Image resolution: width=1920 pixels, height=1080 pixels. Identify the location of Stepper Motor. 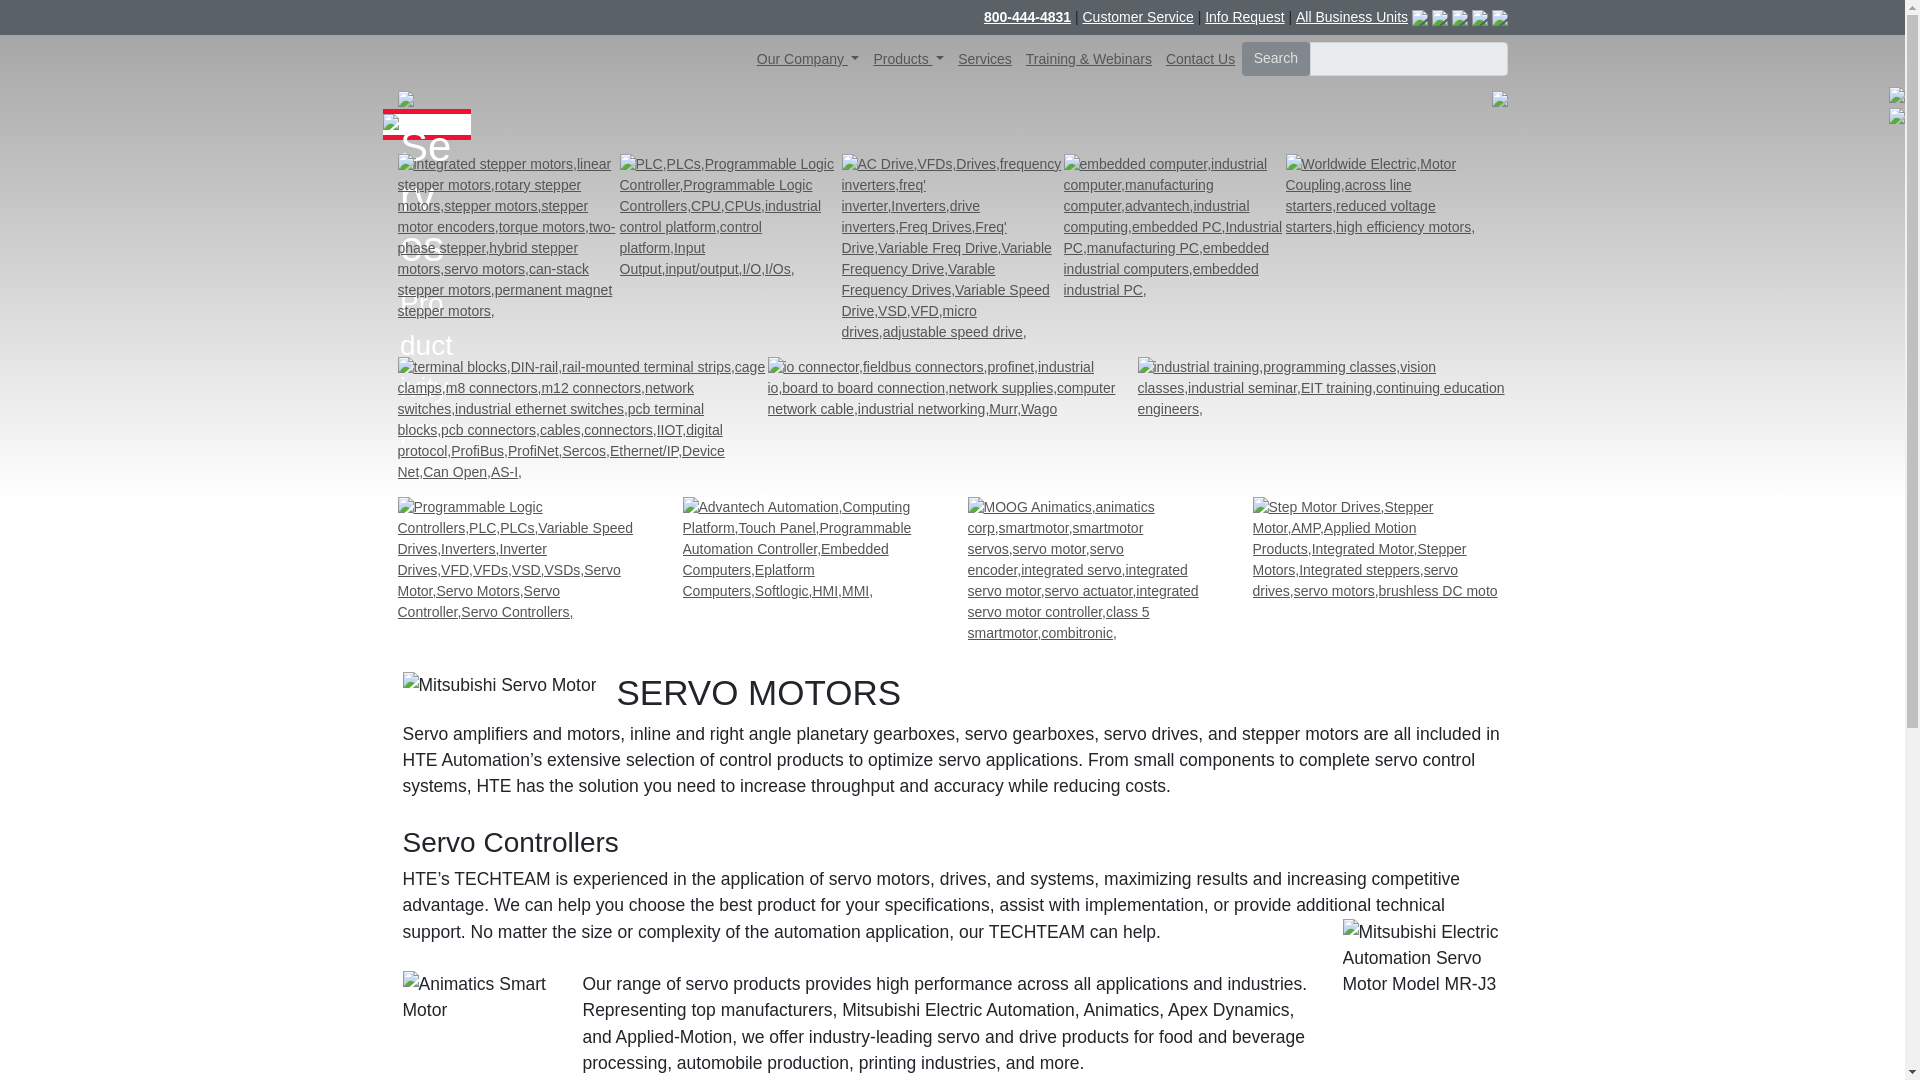
(508, 238).